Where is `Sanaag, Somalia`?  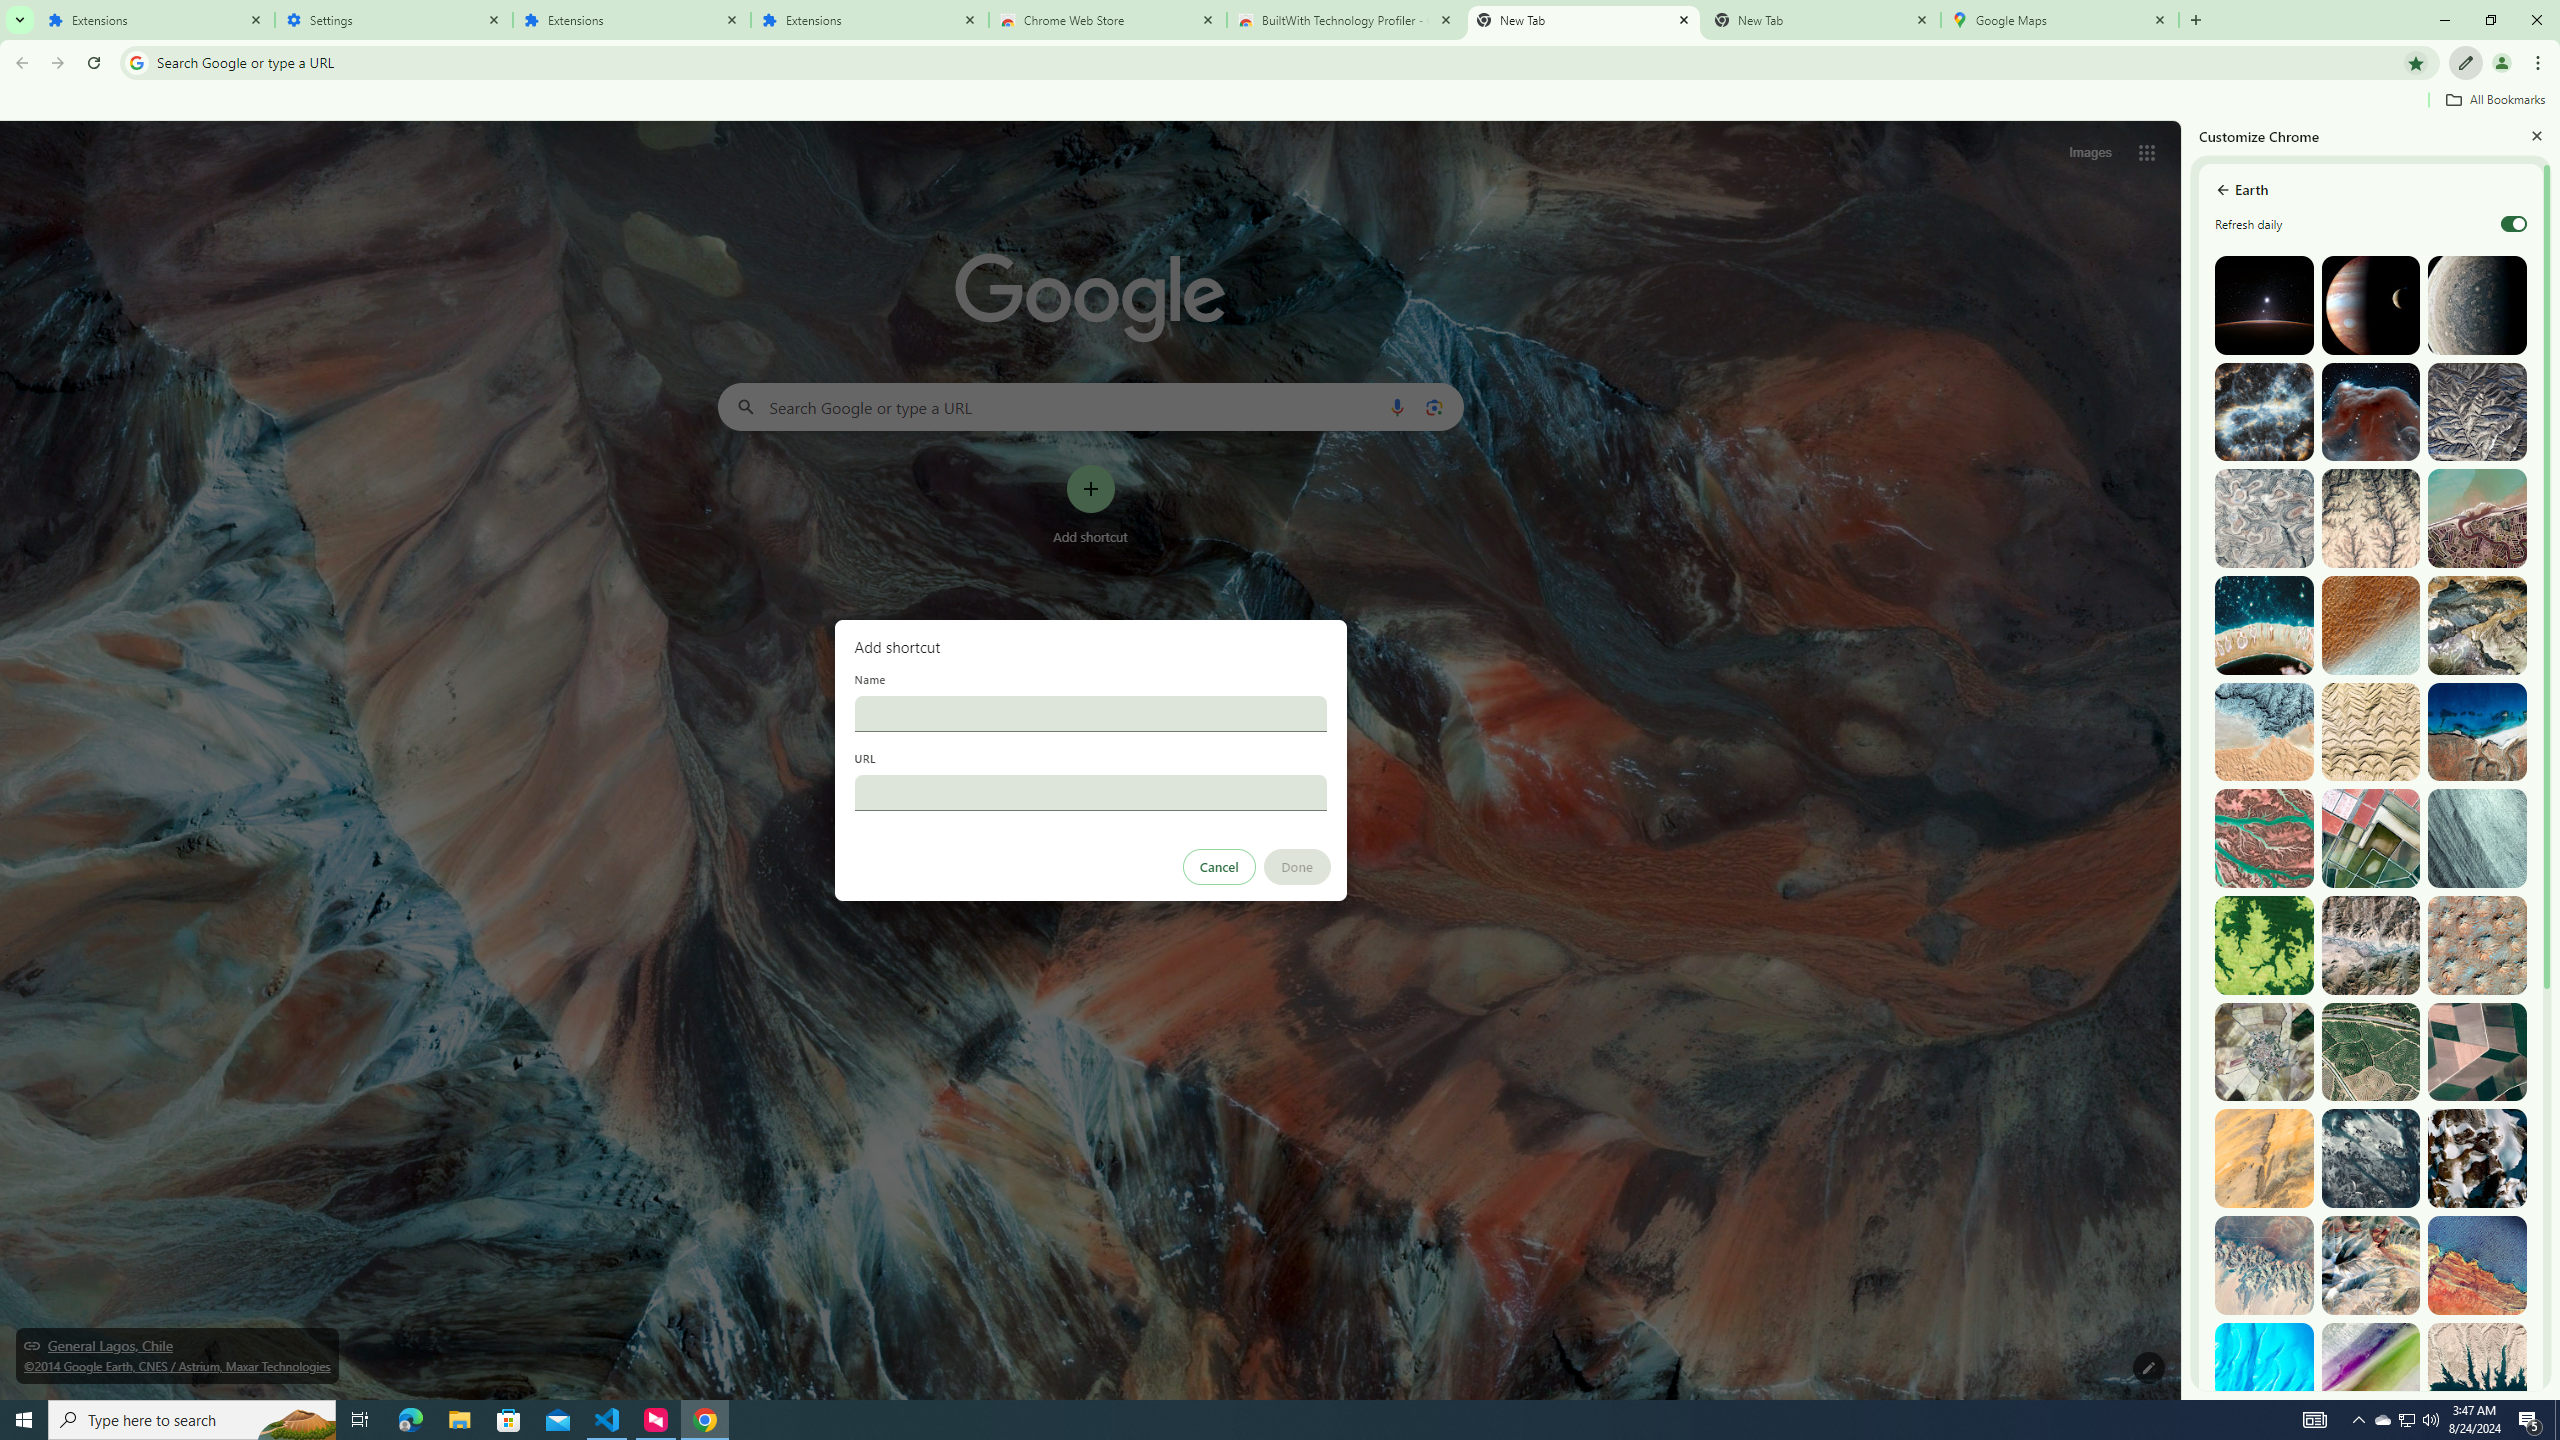
Sanaag, Somalia is located at coordinates (2371, 518).